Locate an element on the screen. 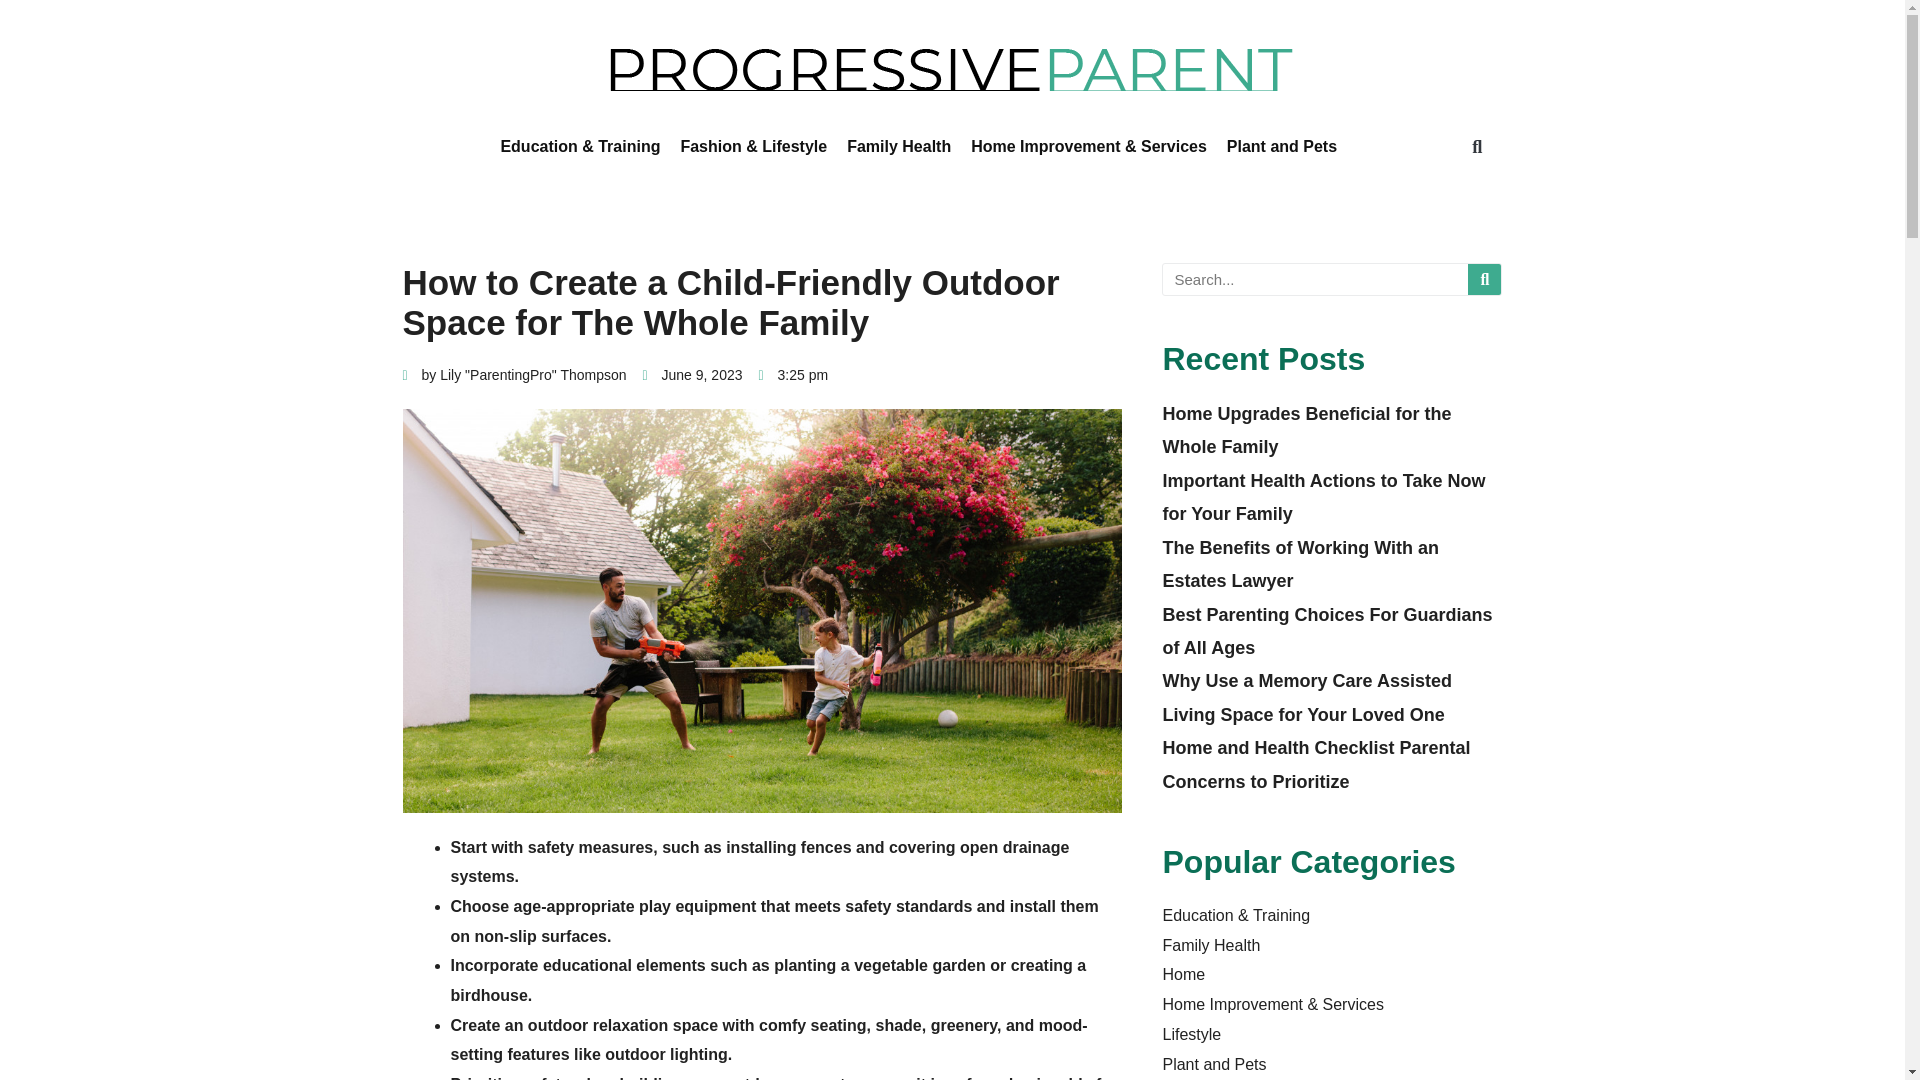 The width and height of the screenshot is (1920, 1080). Search is located at coordinates (1484, 278).